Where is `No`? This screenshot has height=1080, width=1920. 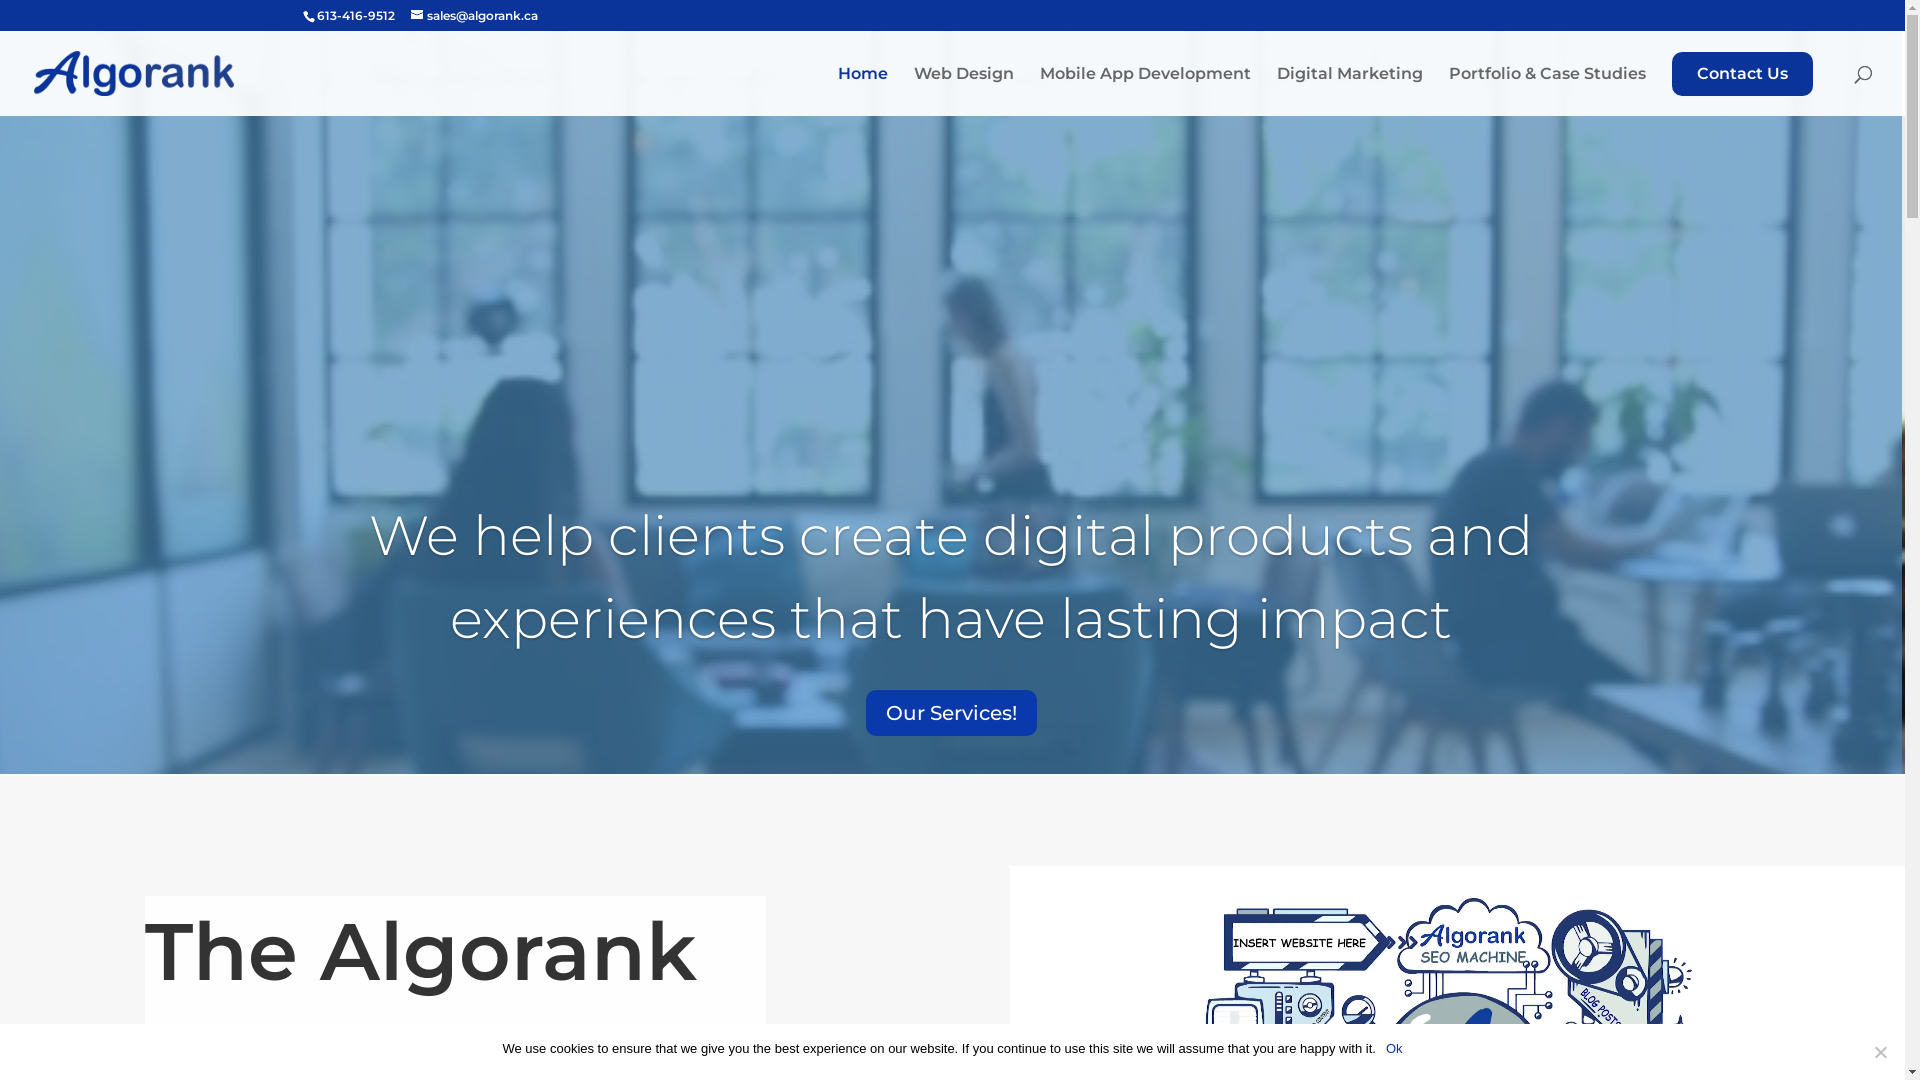 No is located at coordinates (1880, 1052).